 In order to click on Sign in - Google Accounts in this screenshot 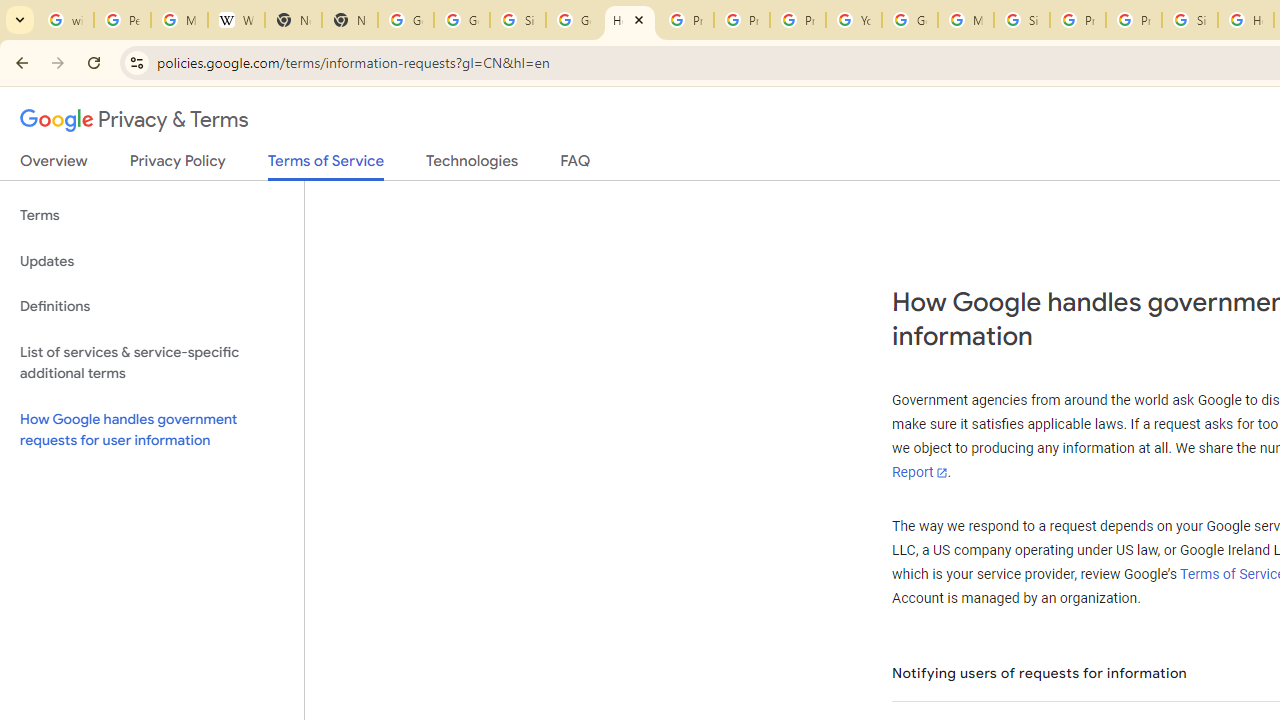, I will do `click(1190, 20)`.